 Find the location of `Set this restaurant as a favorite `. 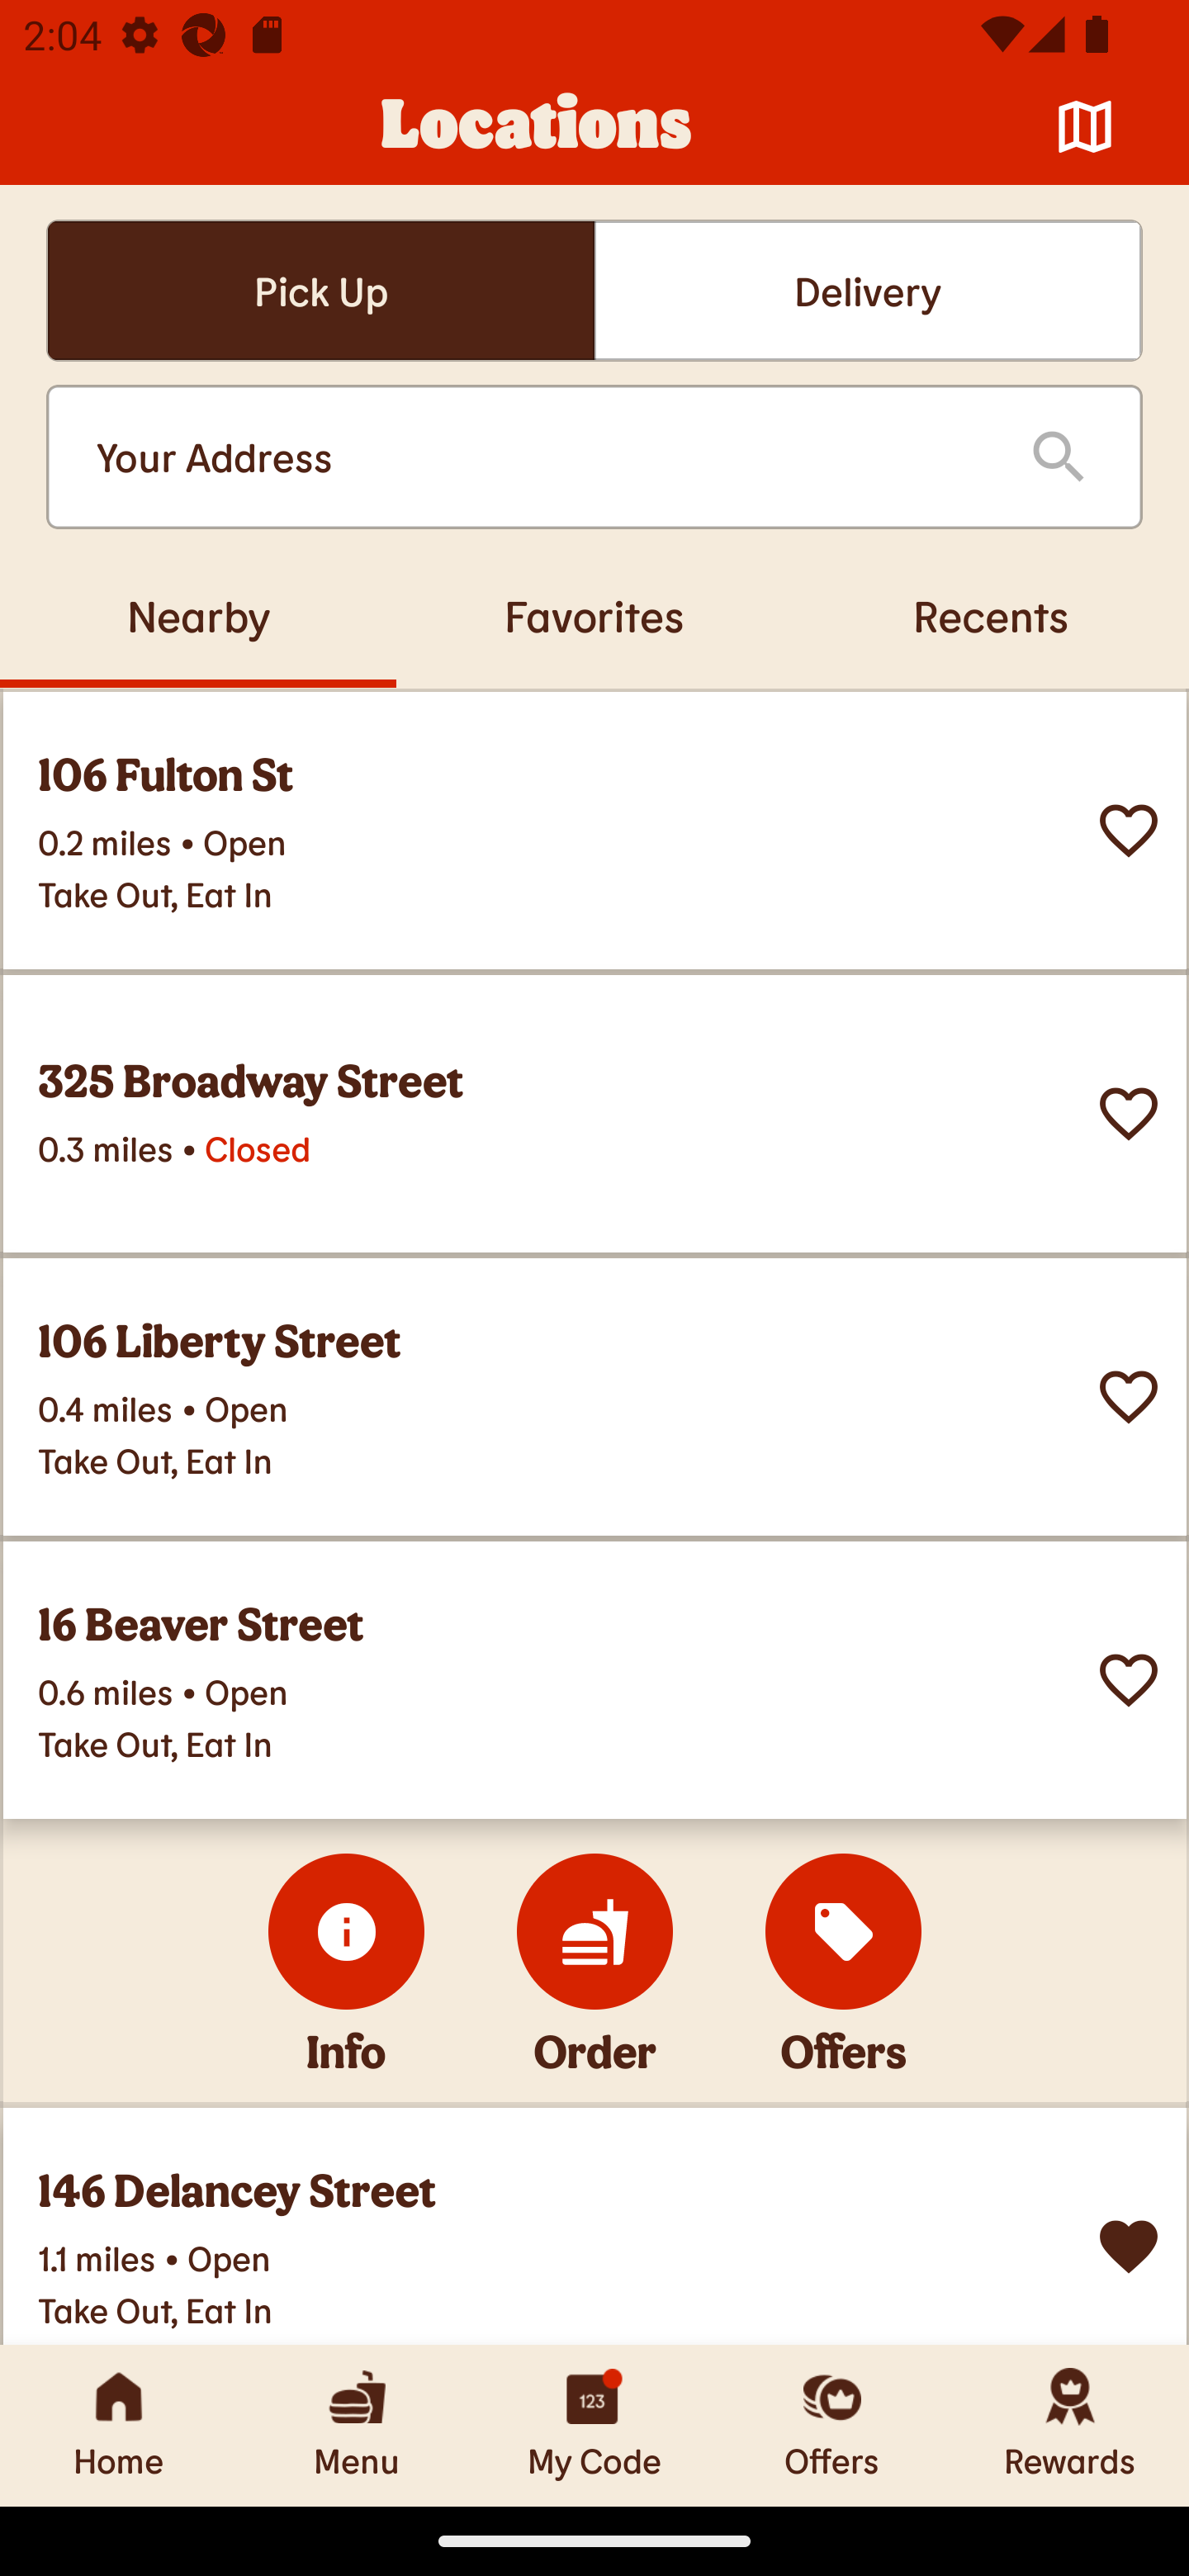

Set this restaurant as a favorite  is located at coordinates (1129, 831).